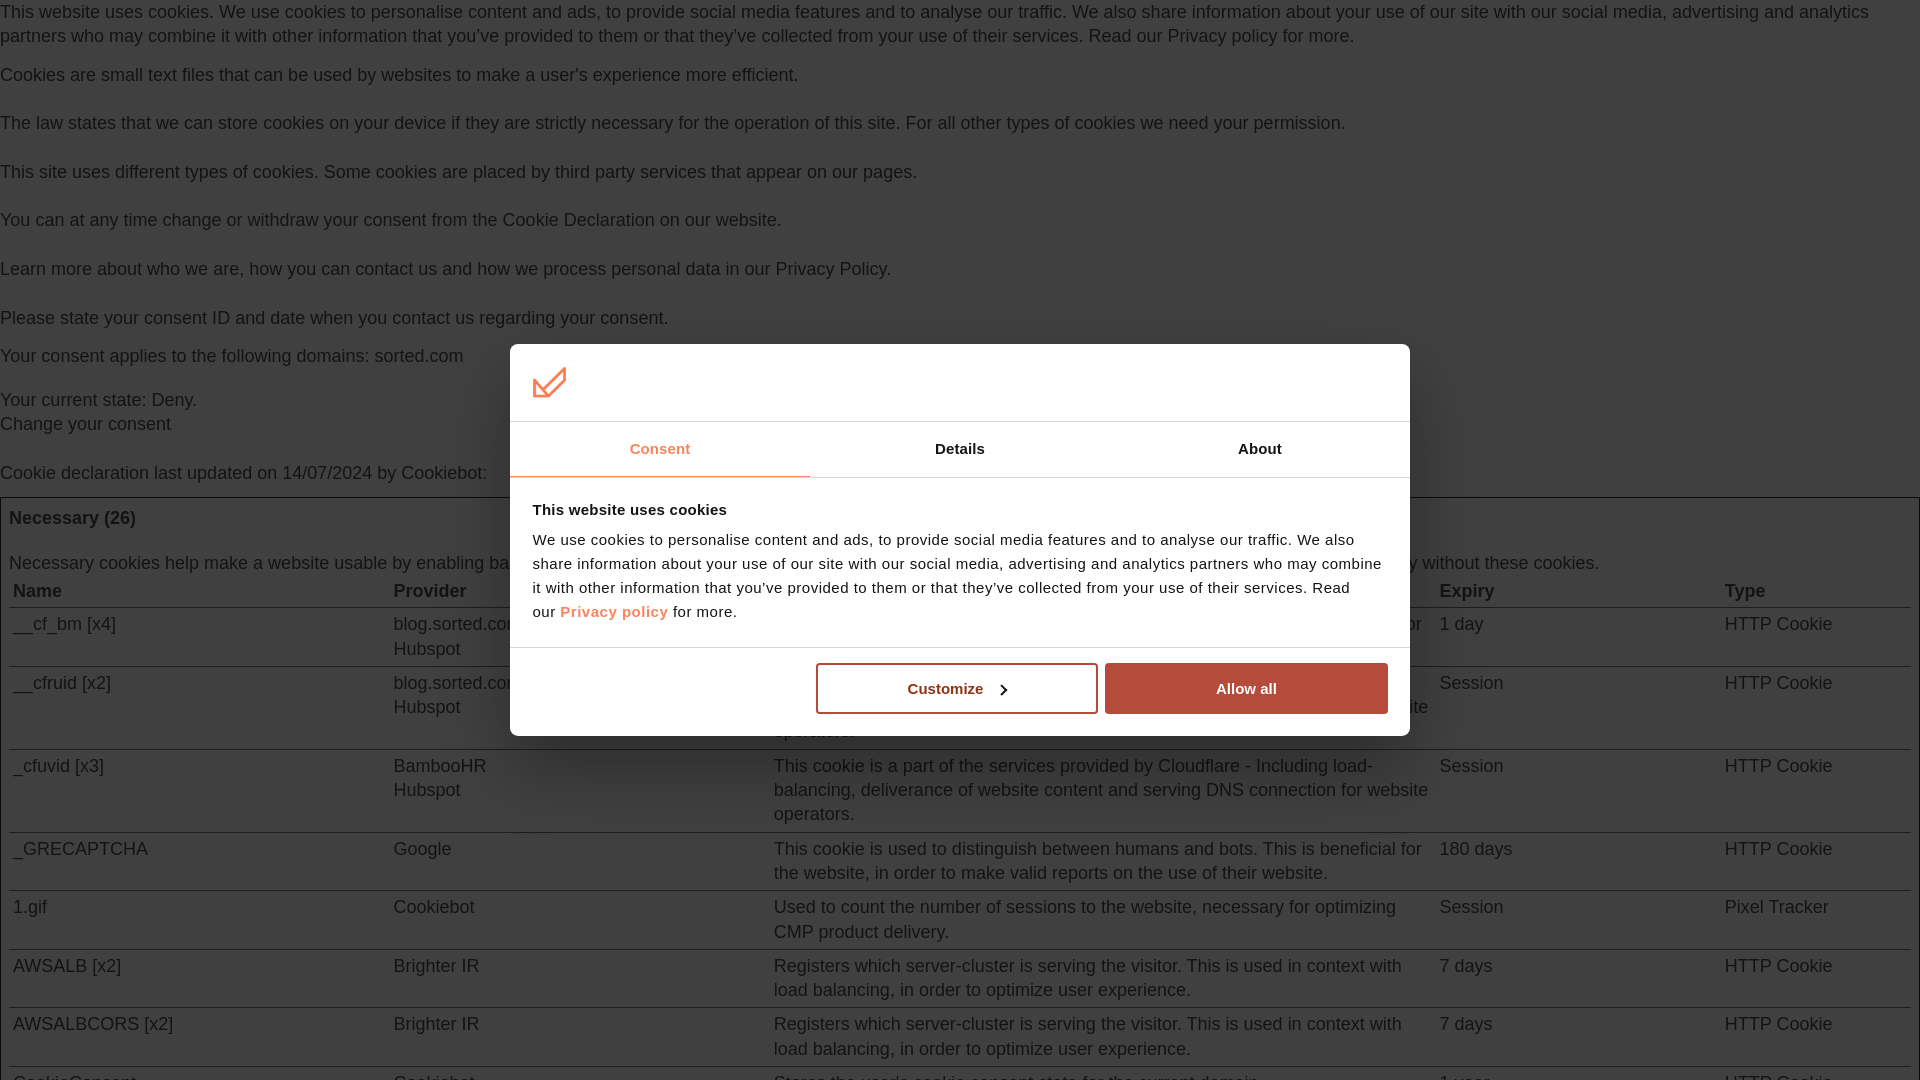 This screenshot has width=1920, height=1080. Describe the element at coordinates (436, 1024) in the screenshot. I see `Brighter IR` at that location.